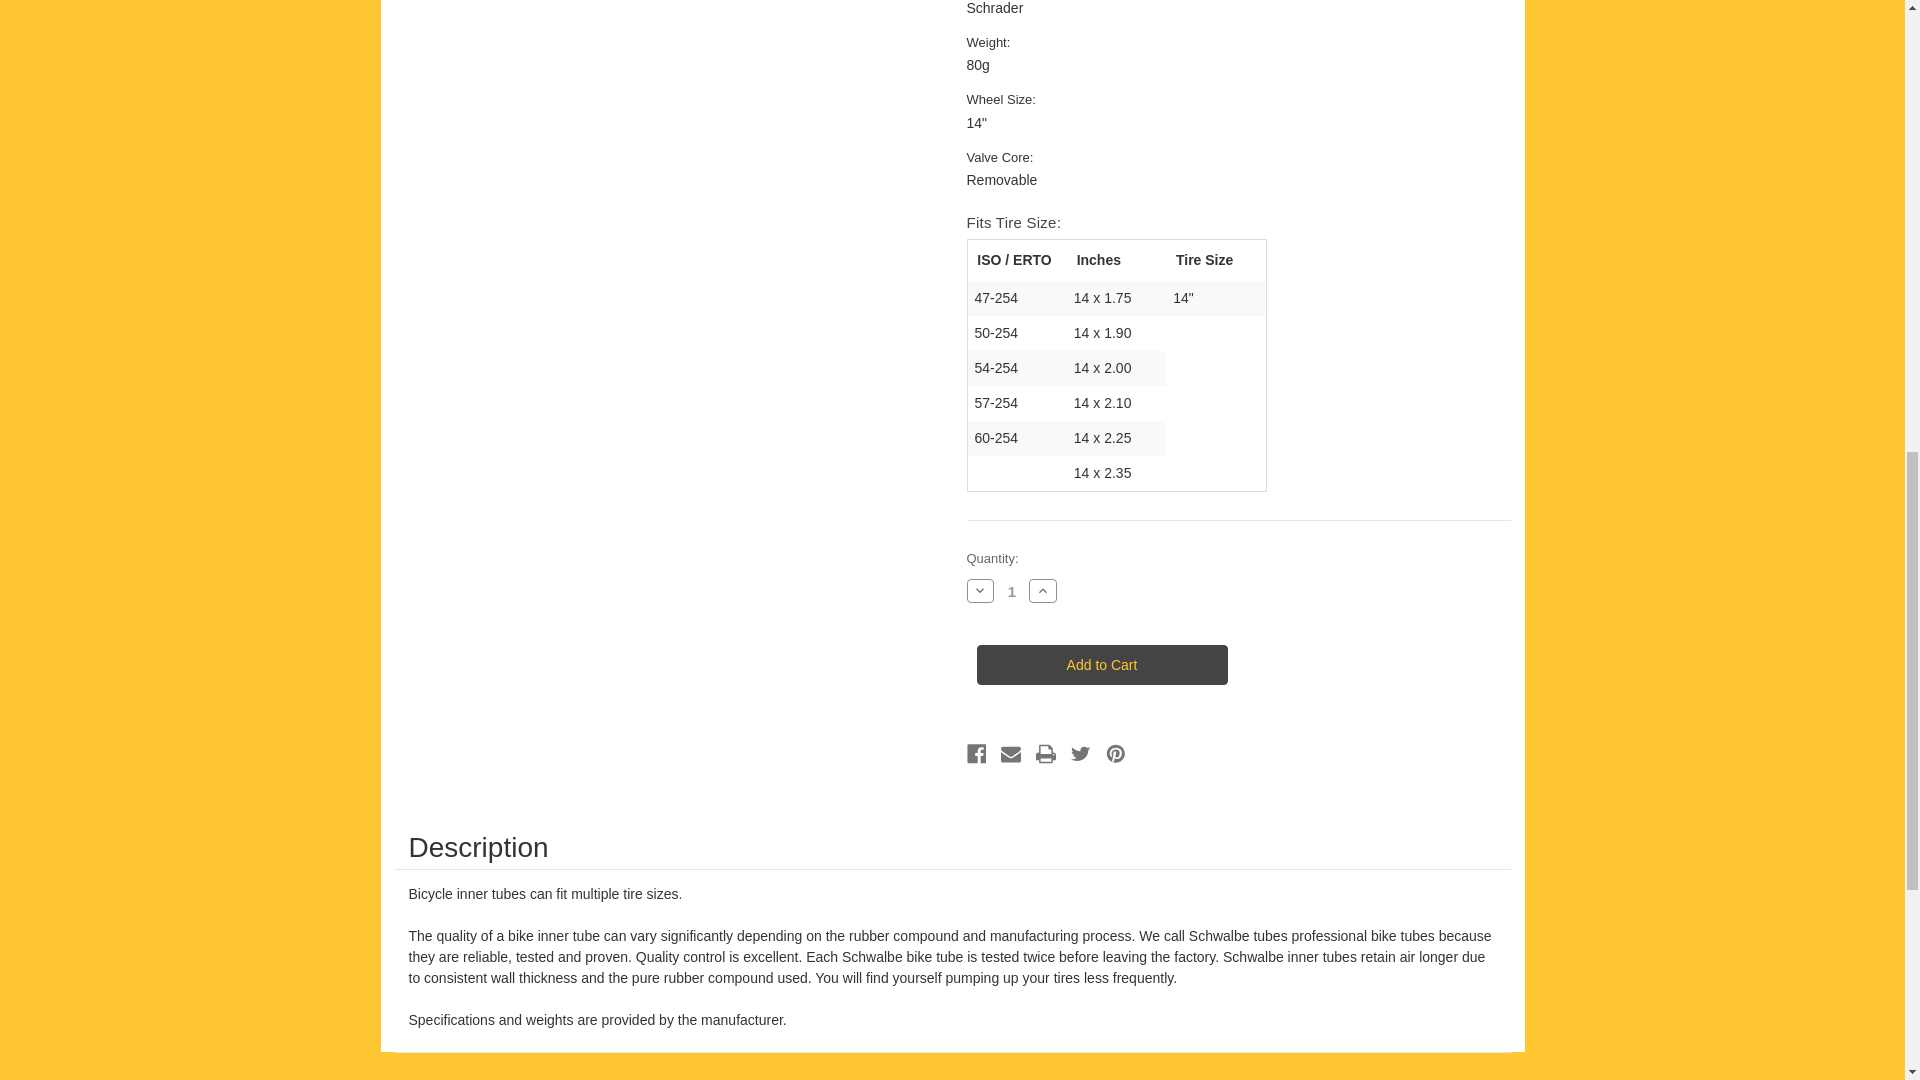  I want to click on Email, so click(1010, 753).